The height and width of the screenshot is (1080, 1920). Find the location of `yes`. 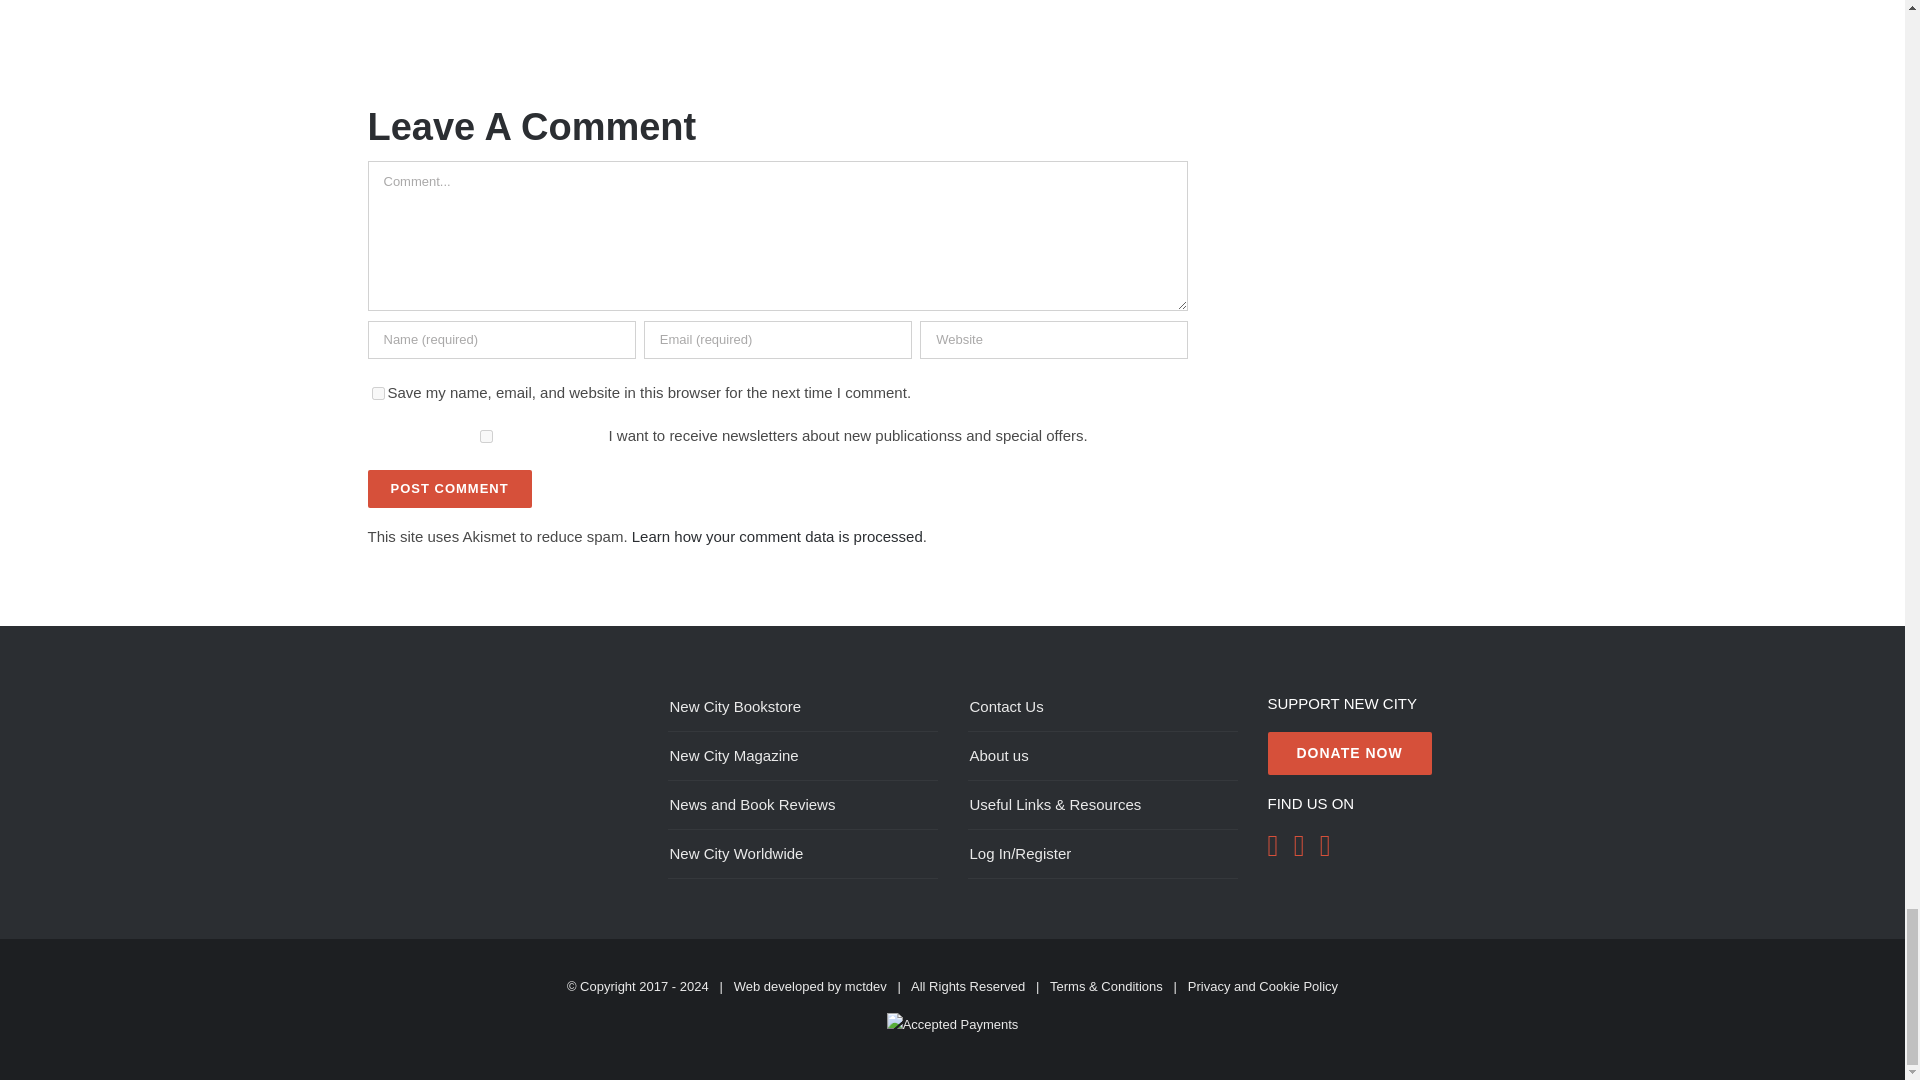

yes is located at coordinates (378, 392).